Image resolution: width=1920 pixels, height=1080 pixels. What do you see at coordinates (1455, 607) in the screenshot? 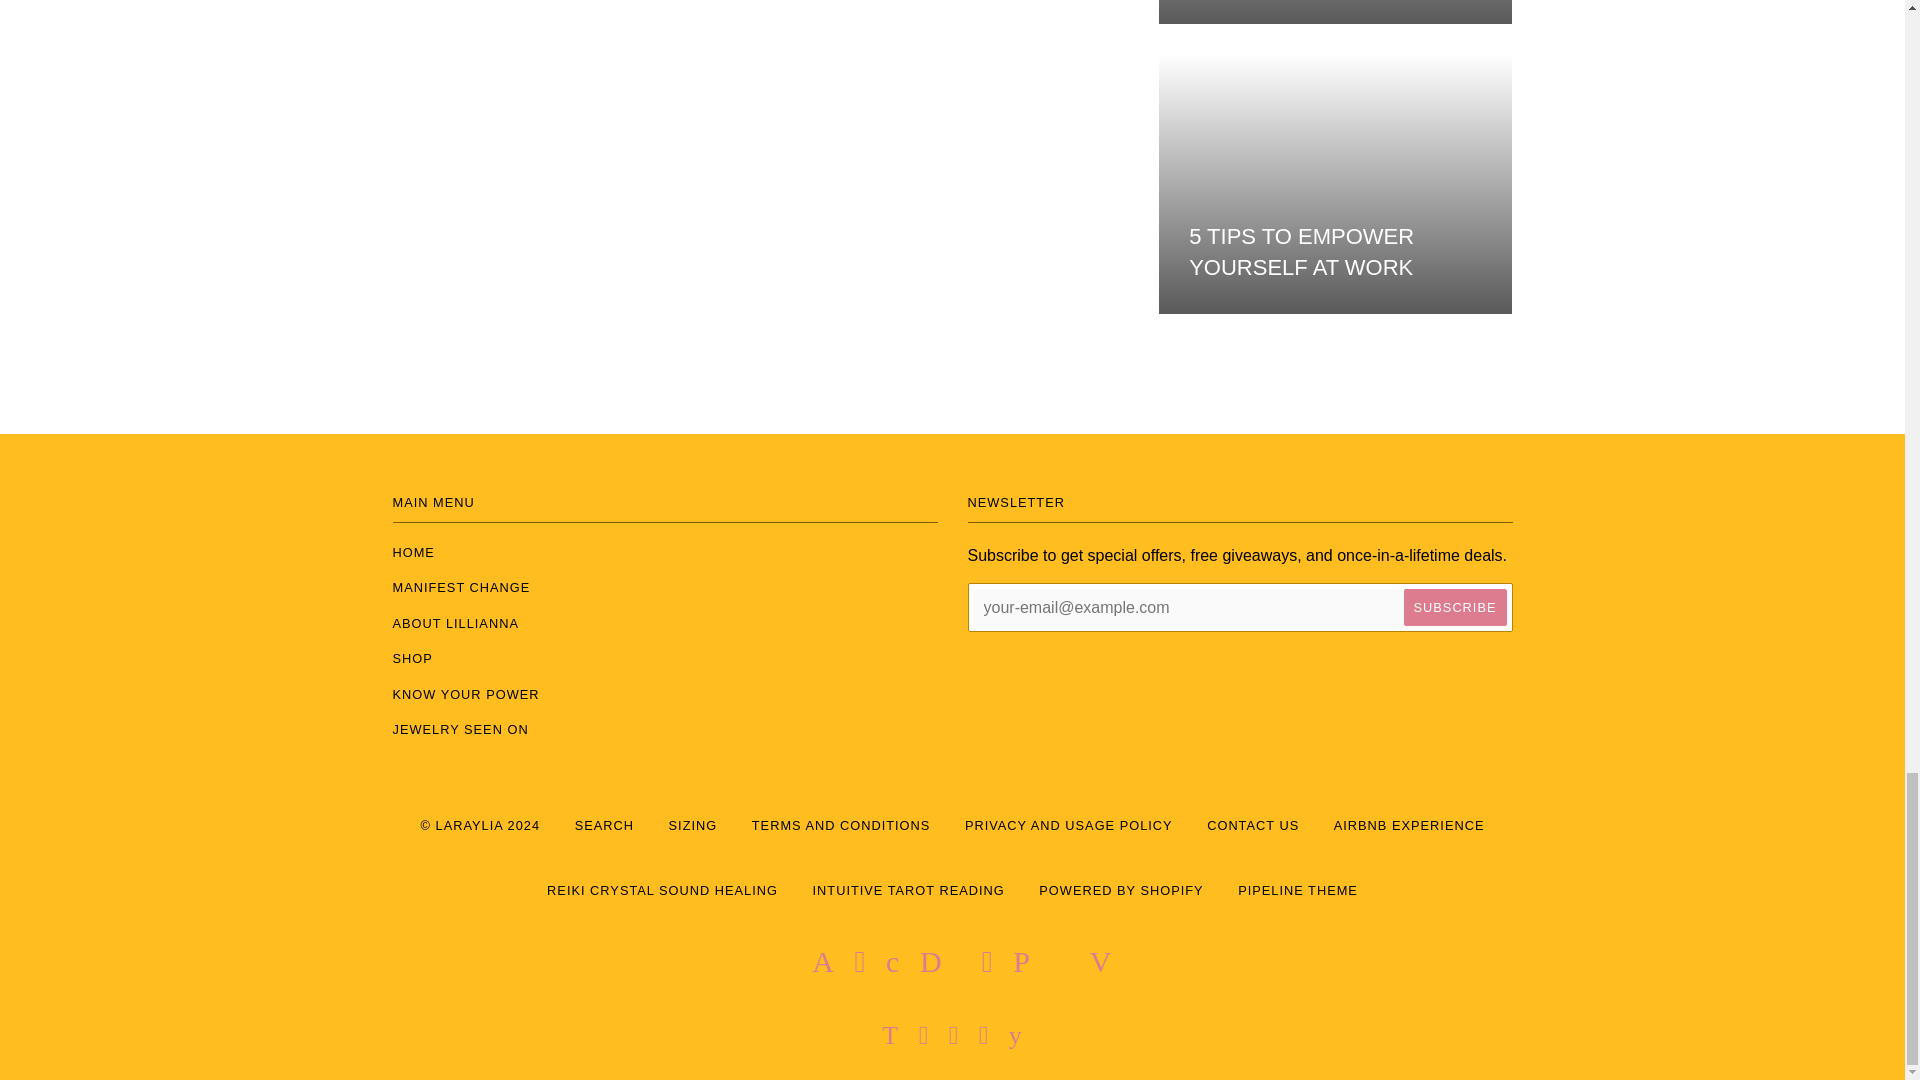
I see `Subscribe` at bounding box center [1455, 607].